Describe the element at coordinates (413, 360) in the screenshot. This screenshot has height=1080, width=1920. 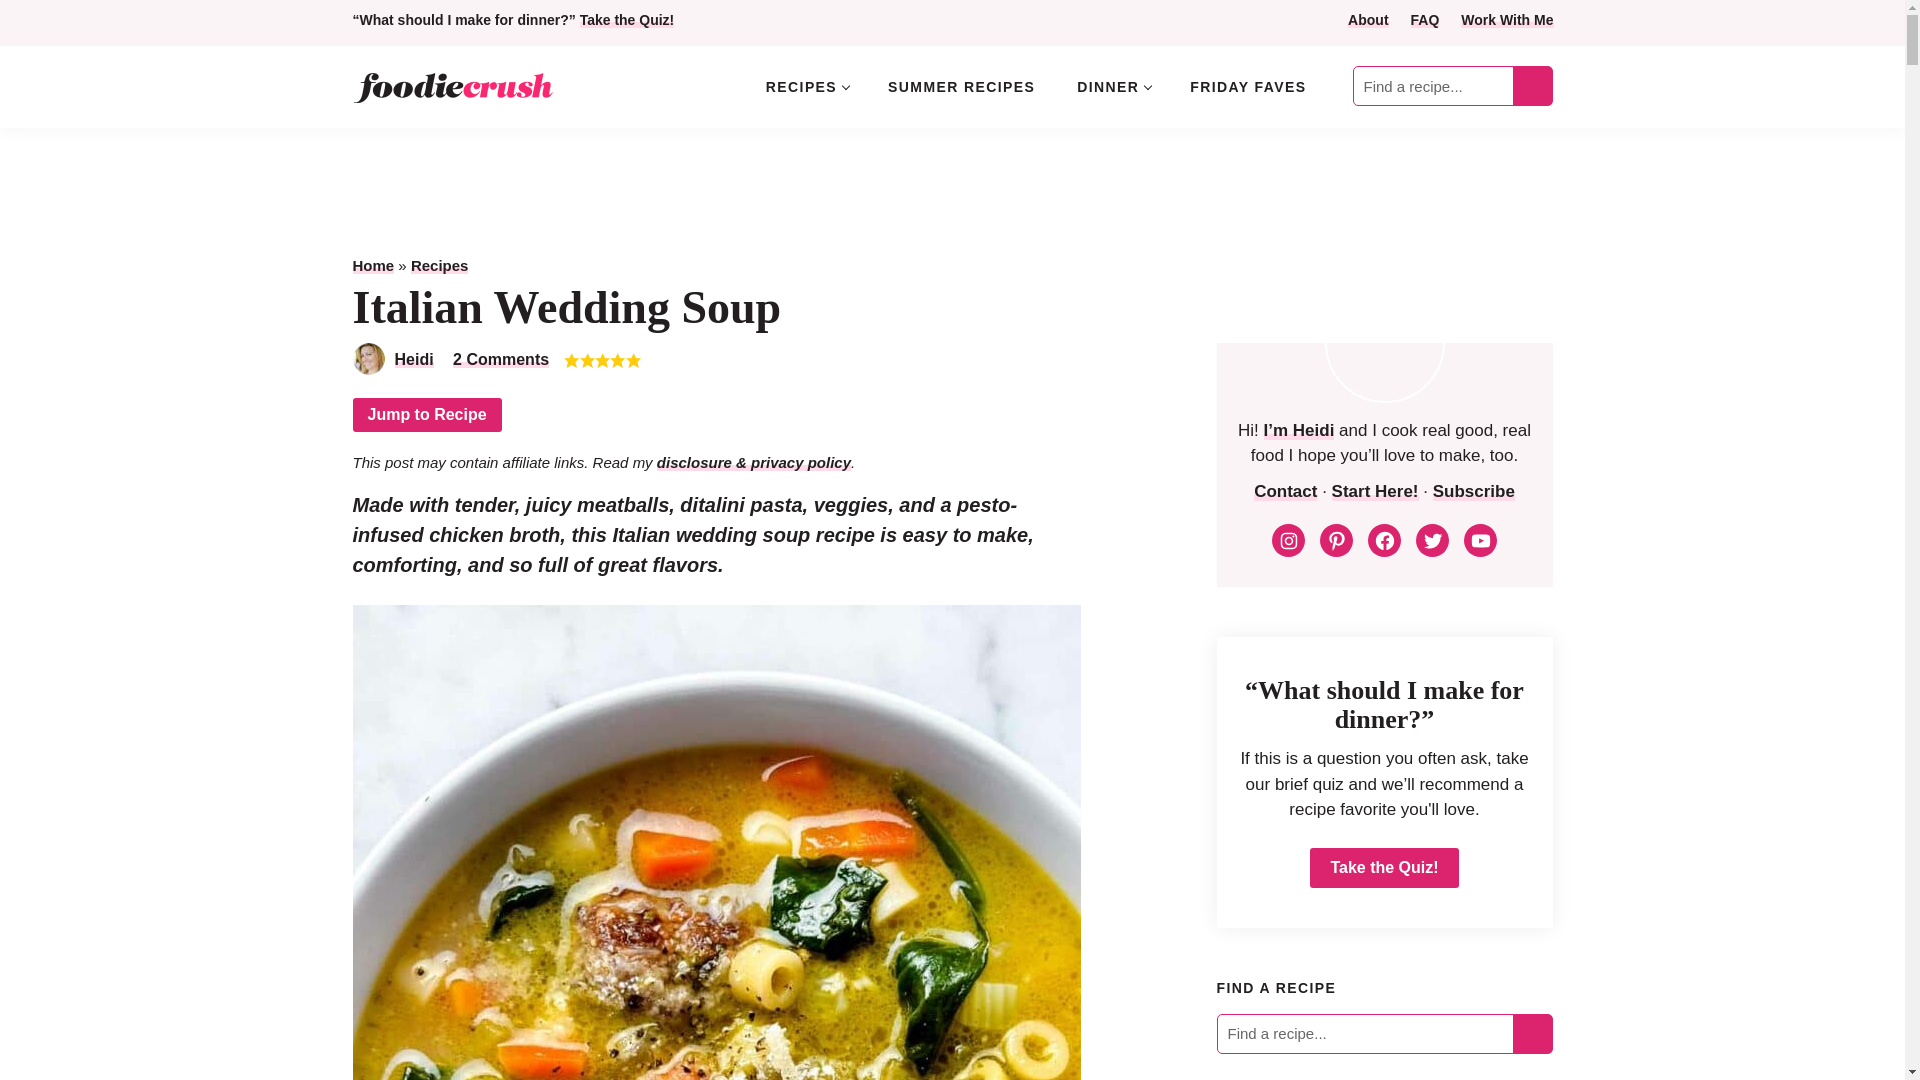
I see `Heidi` at that location.